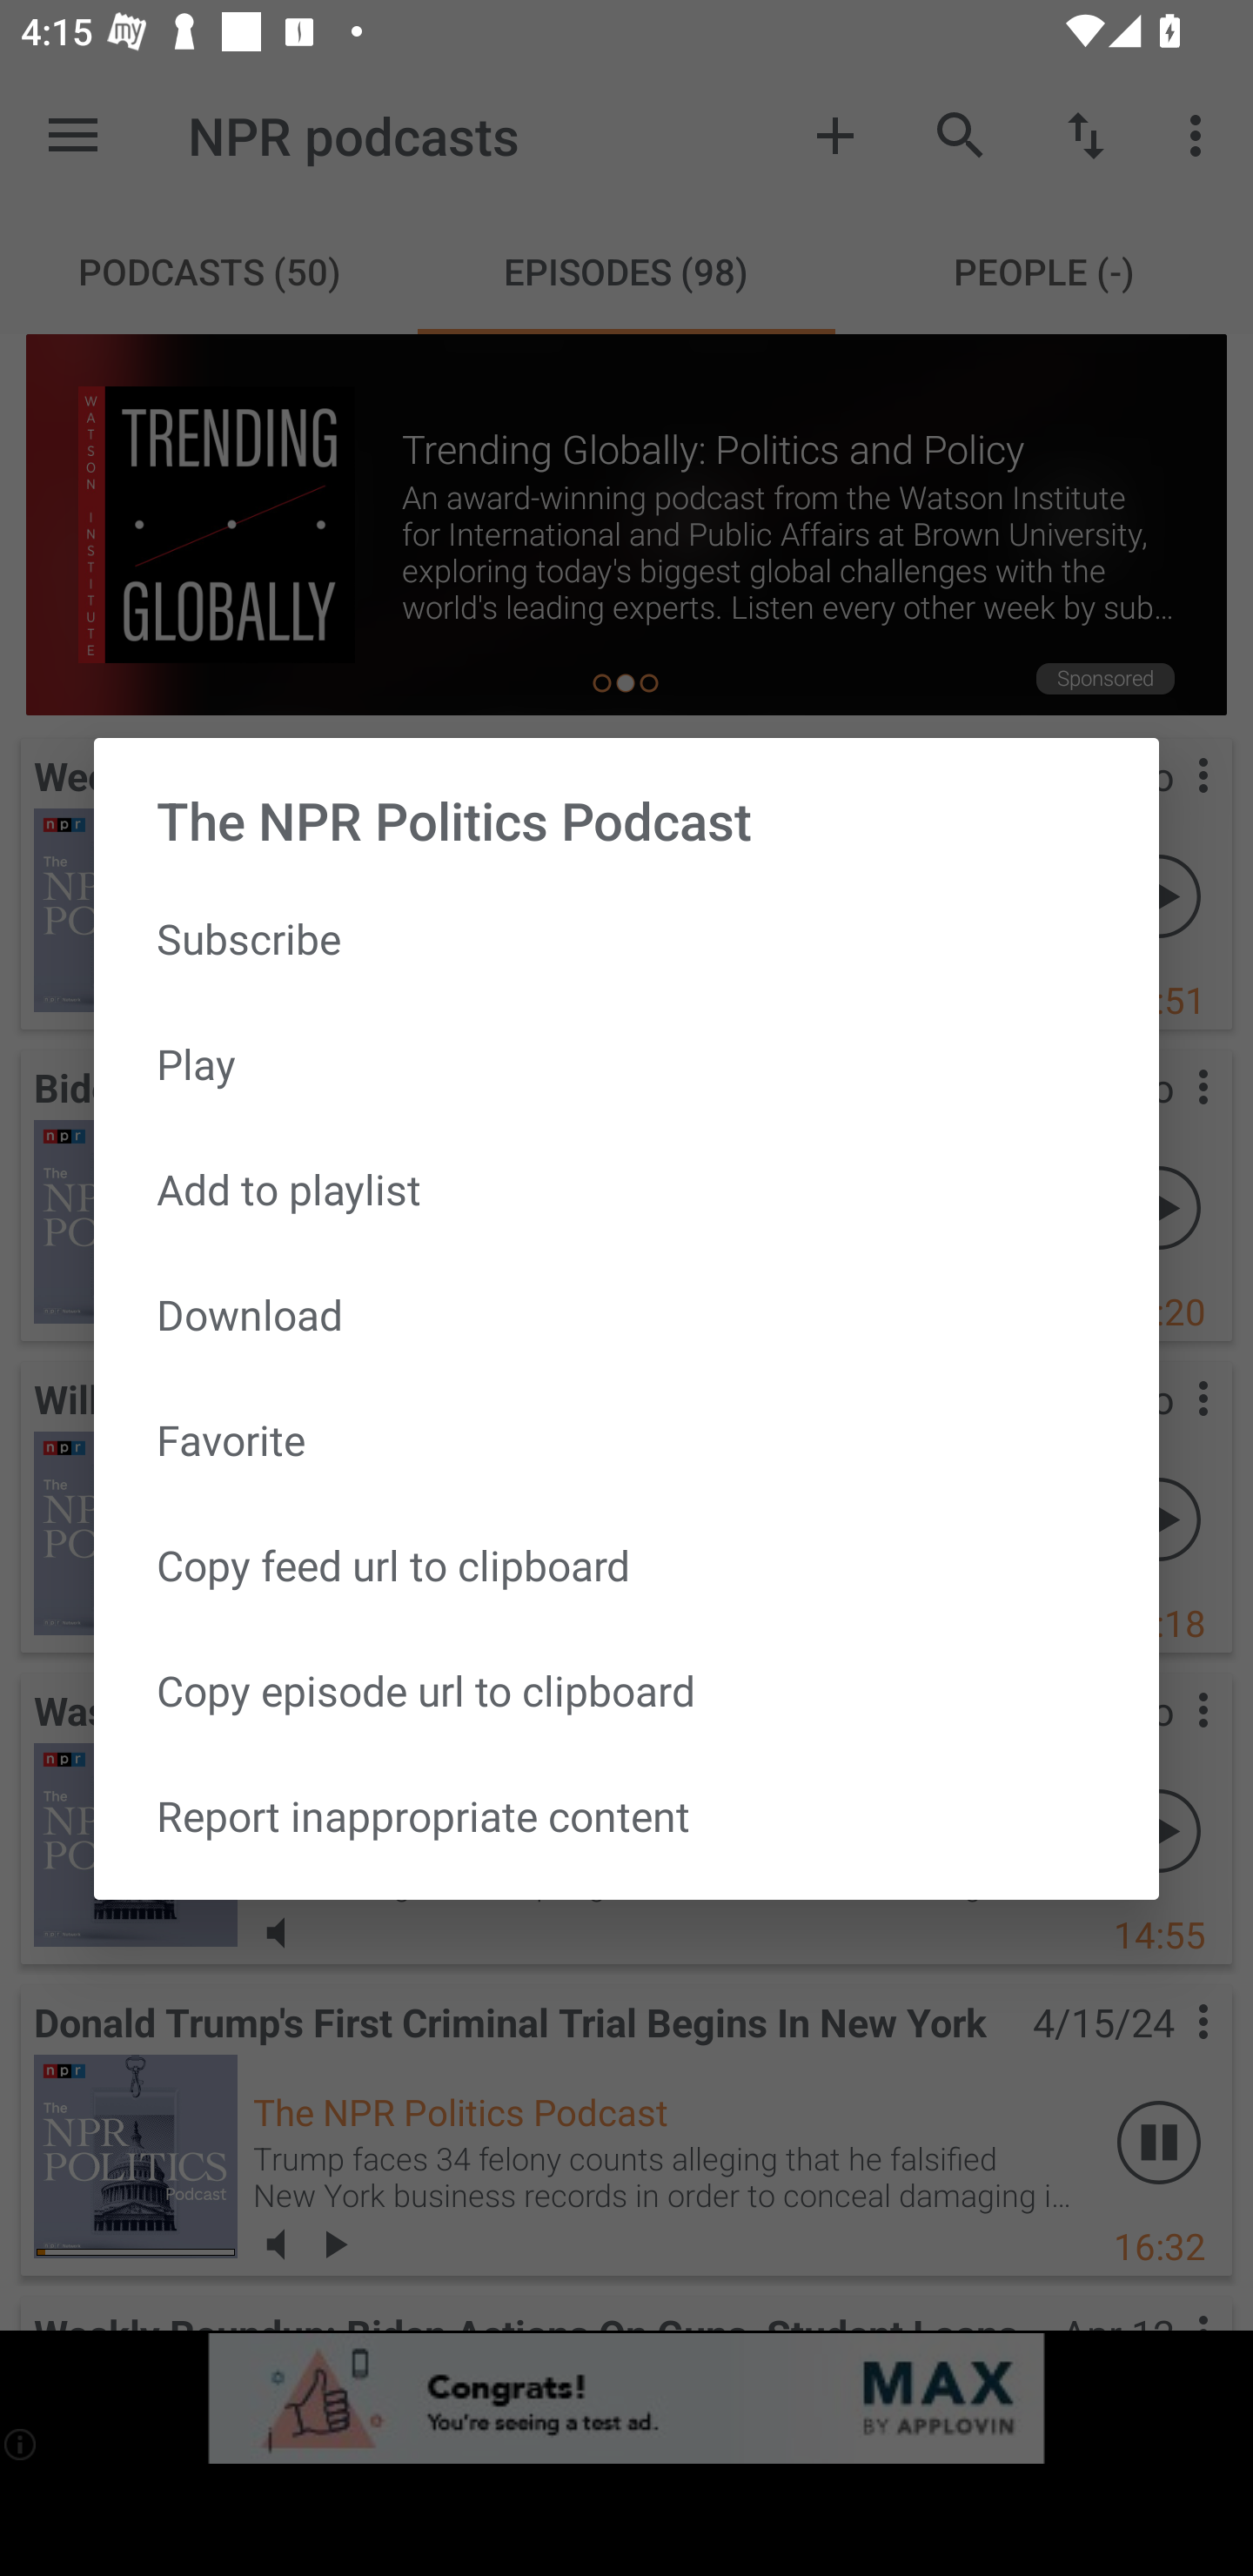 This screenshot has height=2576, width=1253. Describe the element at coordinates (626, 938) in the screenshot. I see `Subscribe` at that location.